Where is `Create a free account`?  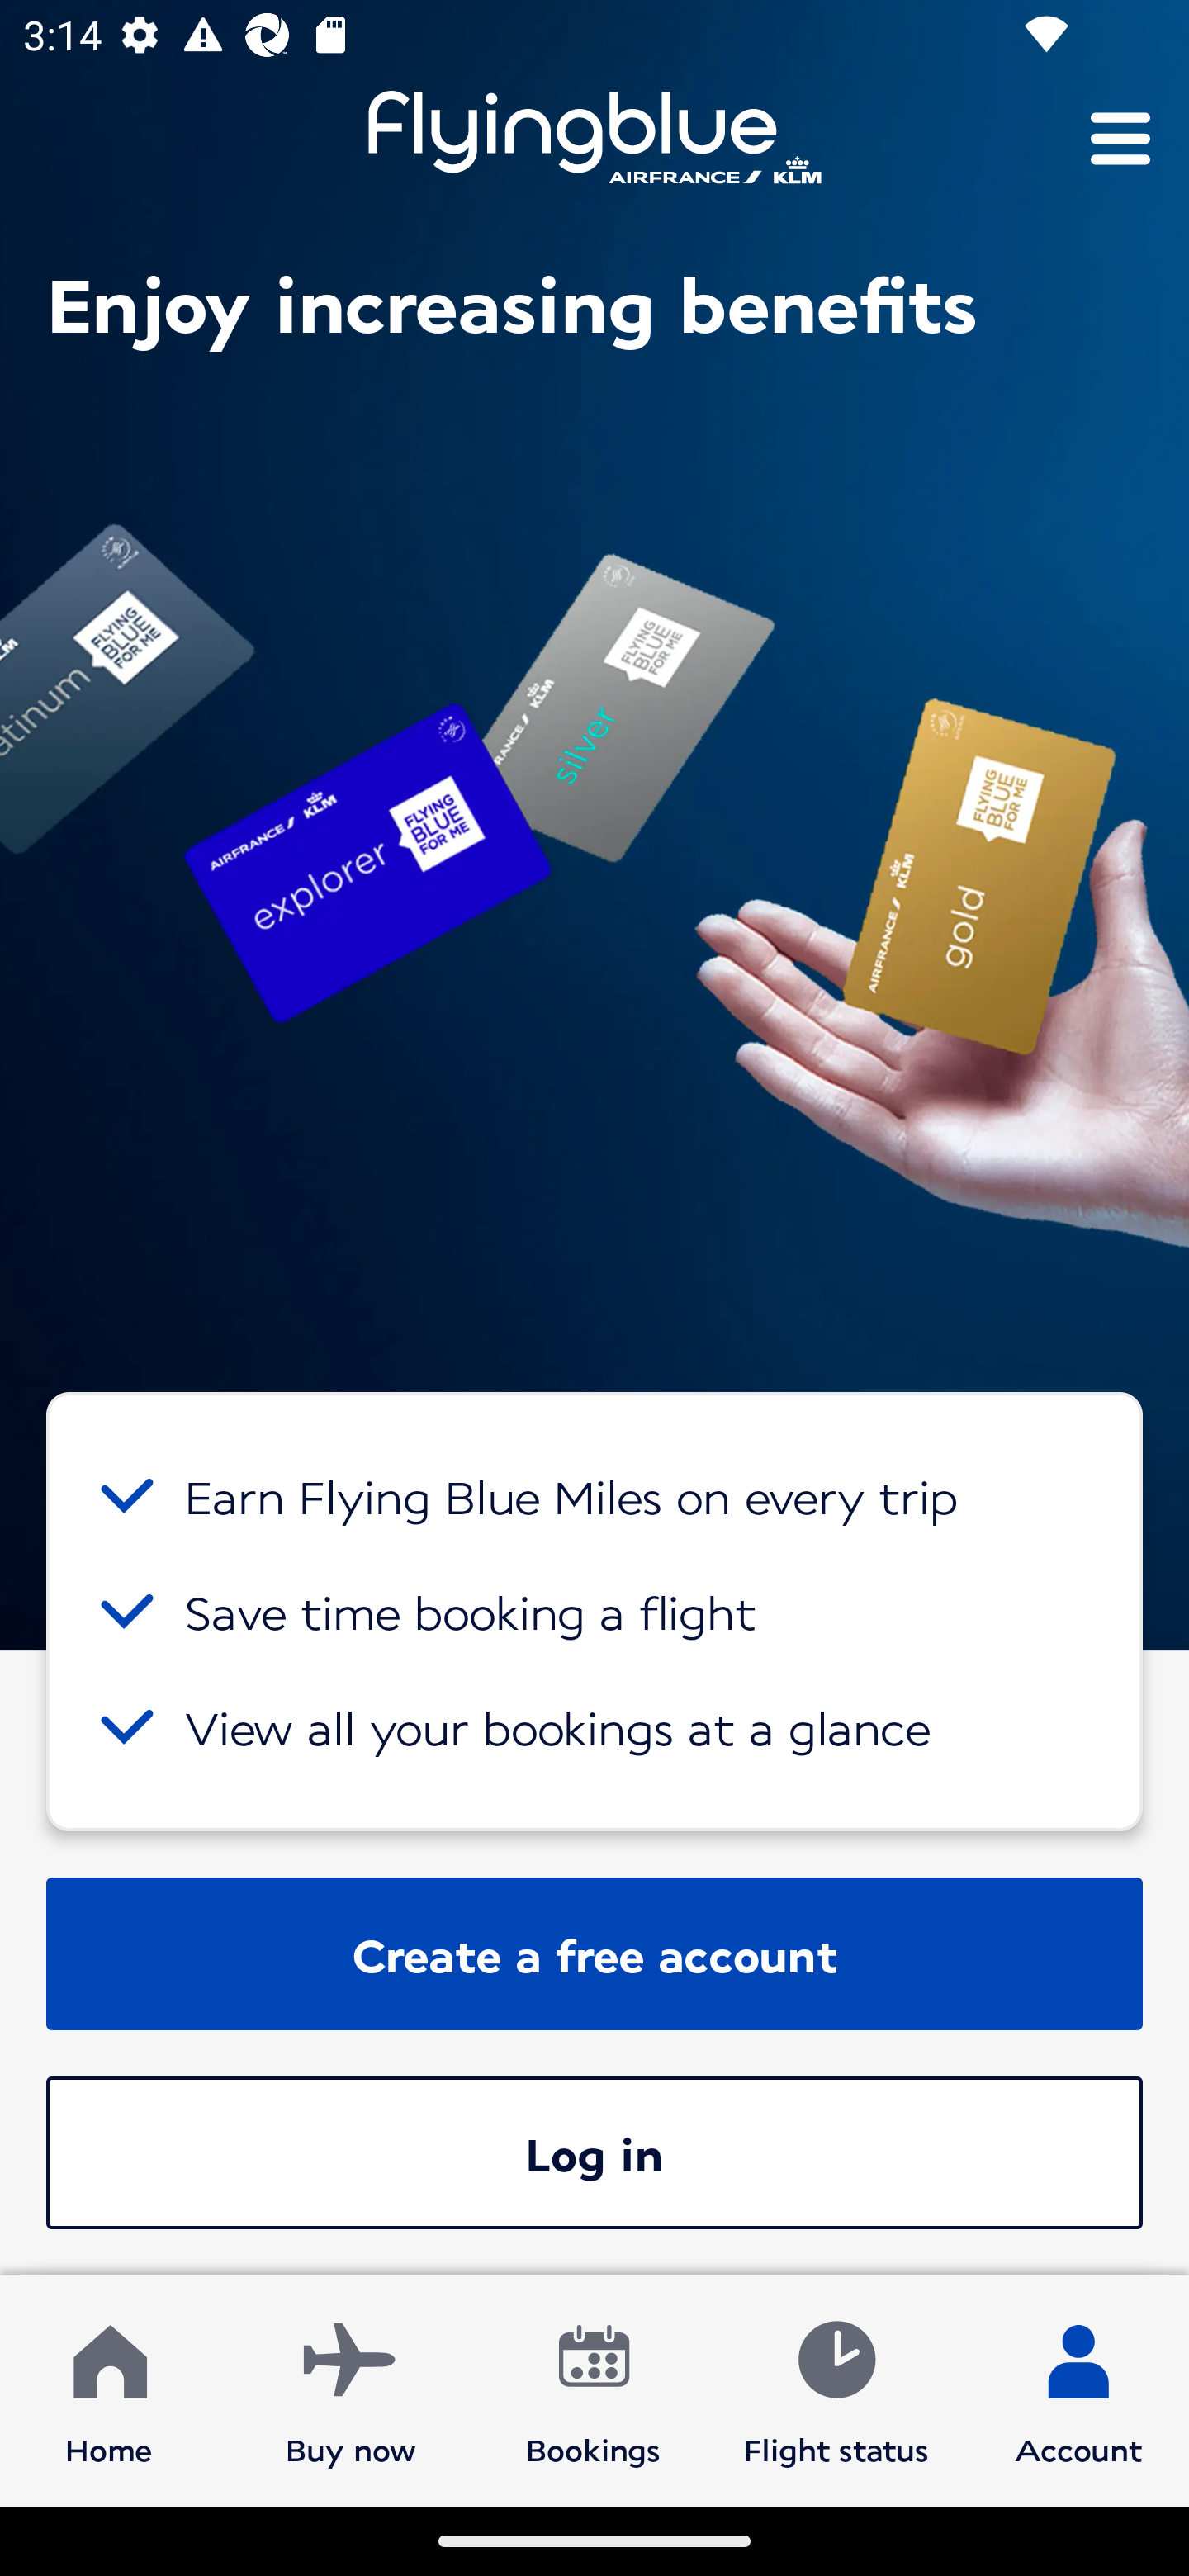 Create a free account is located at coordinates (594, 1953).